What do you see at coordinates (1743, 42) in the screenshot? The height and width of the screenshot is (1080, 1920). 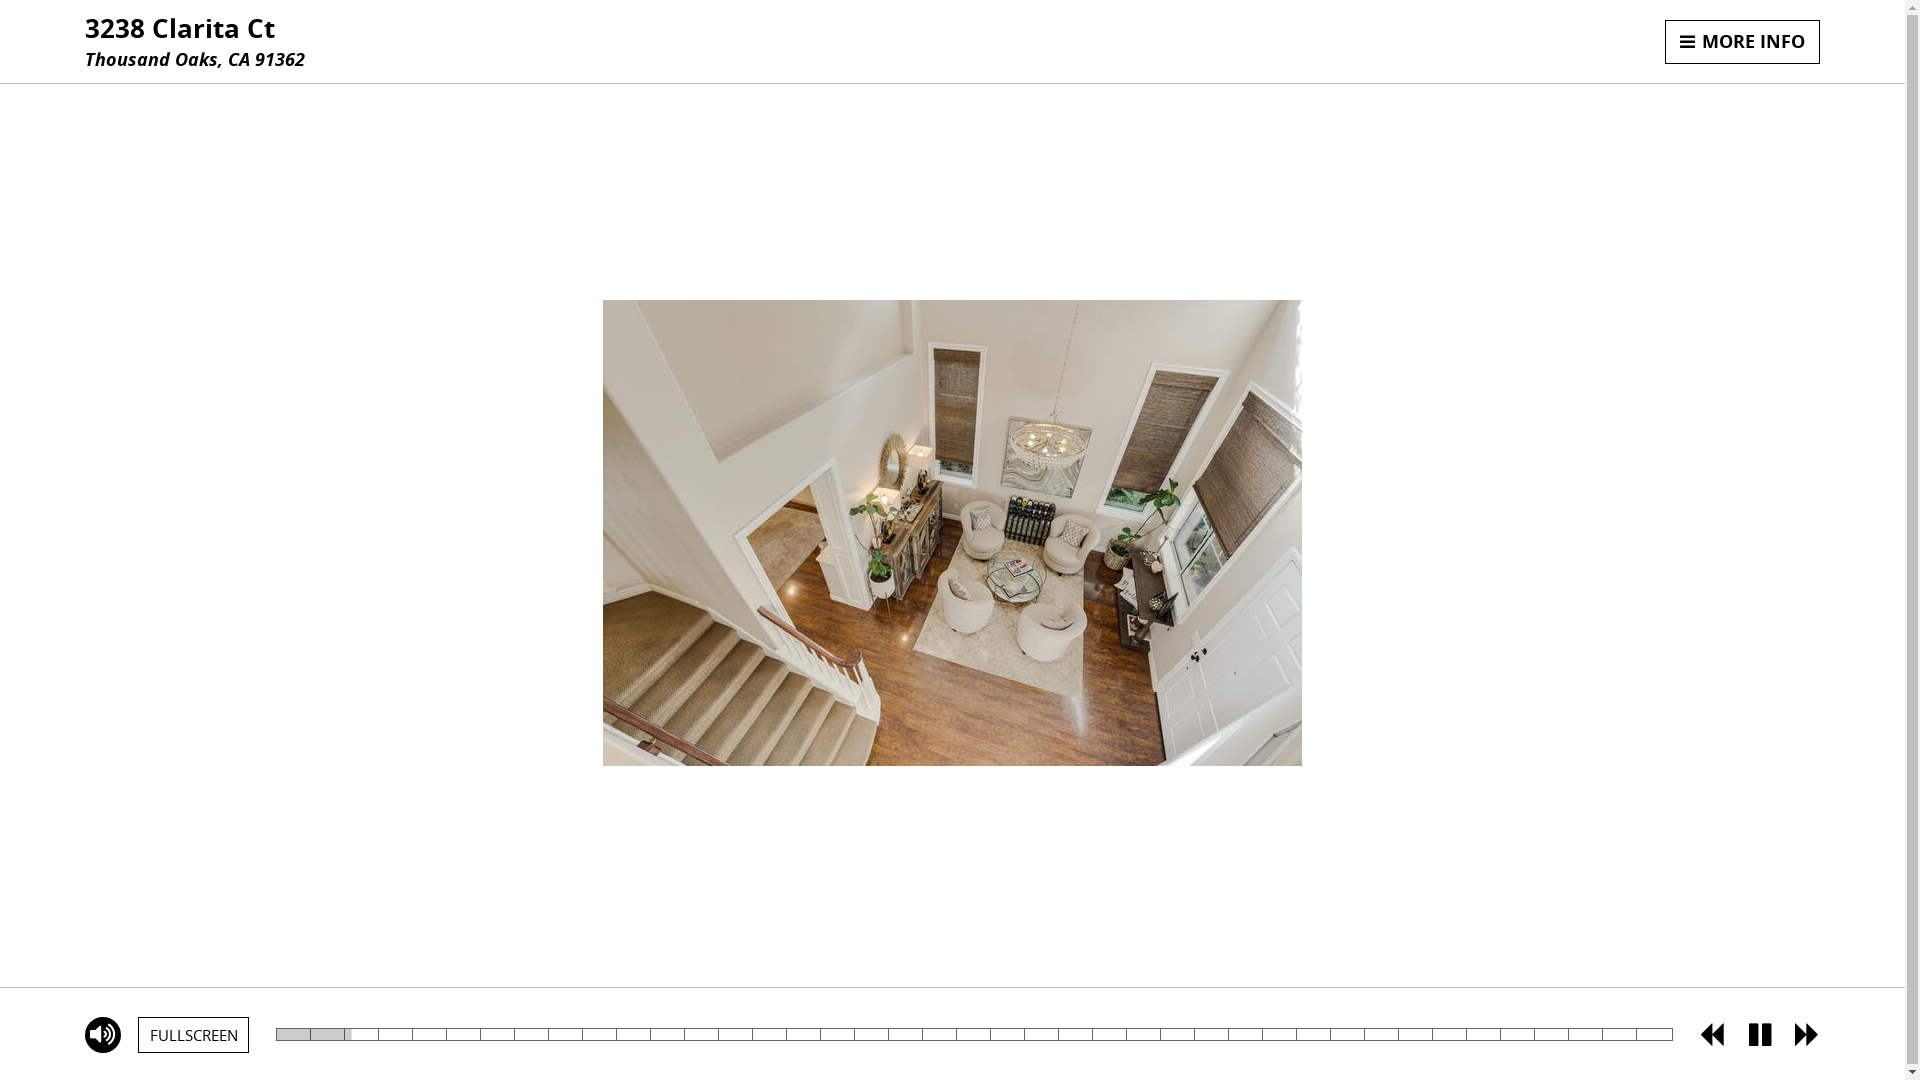 I see `MORE INFO` at bounding box center [1743, 42].